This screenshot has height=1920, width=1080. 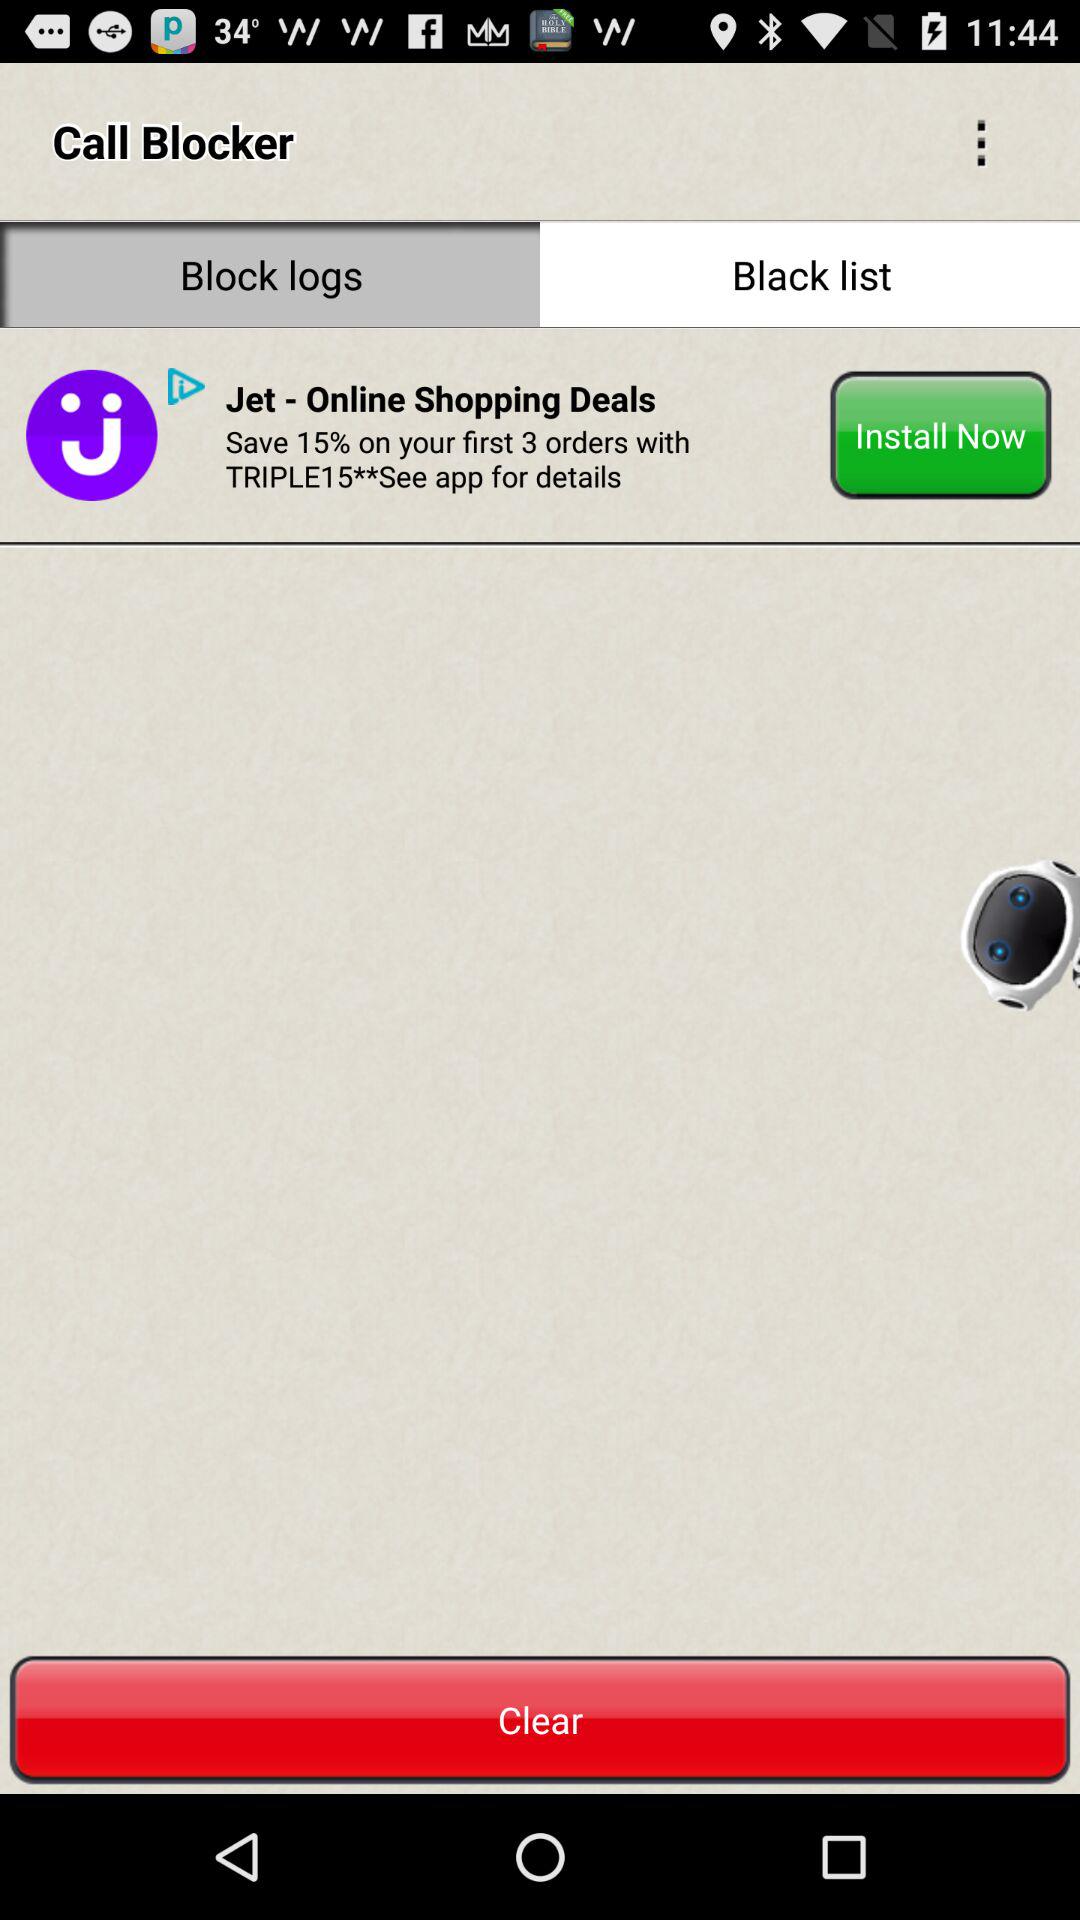 I want to click on tap the item below the jet online shopping, so click(x=520, y=458).